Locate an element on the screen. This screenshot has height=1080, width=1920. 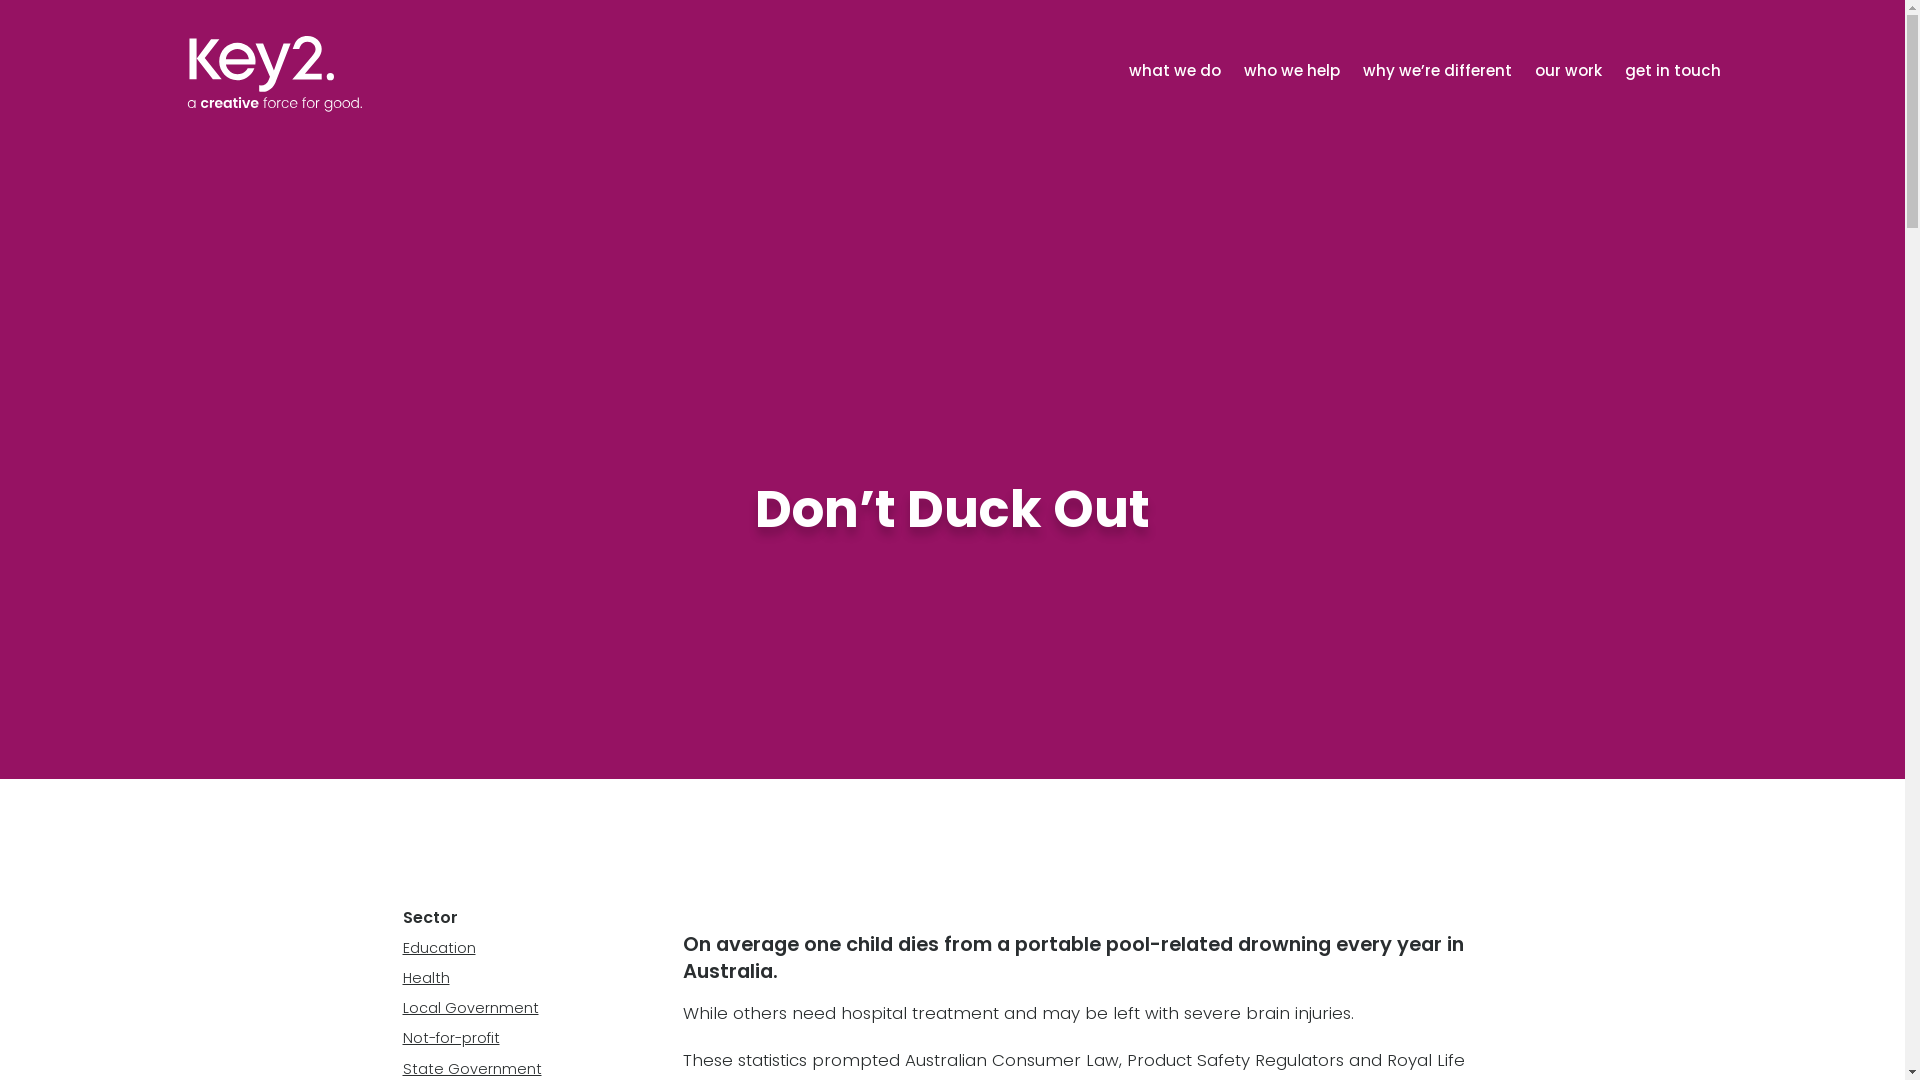
who we help is located at coordinates (1280, 75).